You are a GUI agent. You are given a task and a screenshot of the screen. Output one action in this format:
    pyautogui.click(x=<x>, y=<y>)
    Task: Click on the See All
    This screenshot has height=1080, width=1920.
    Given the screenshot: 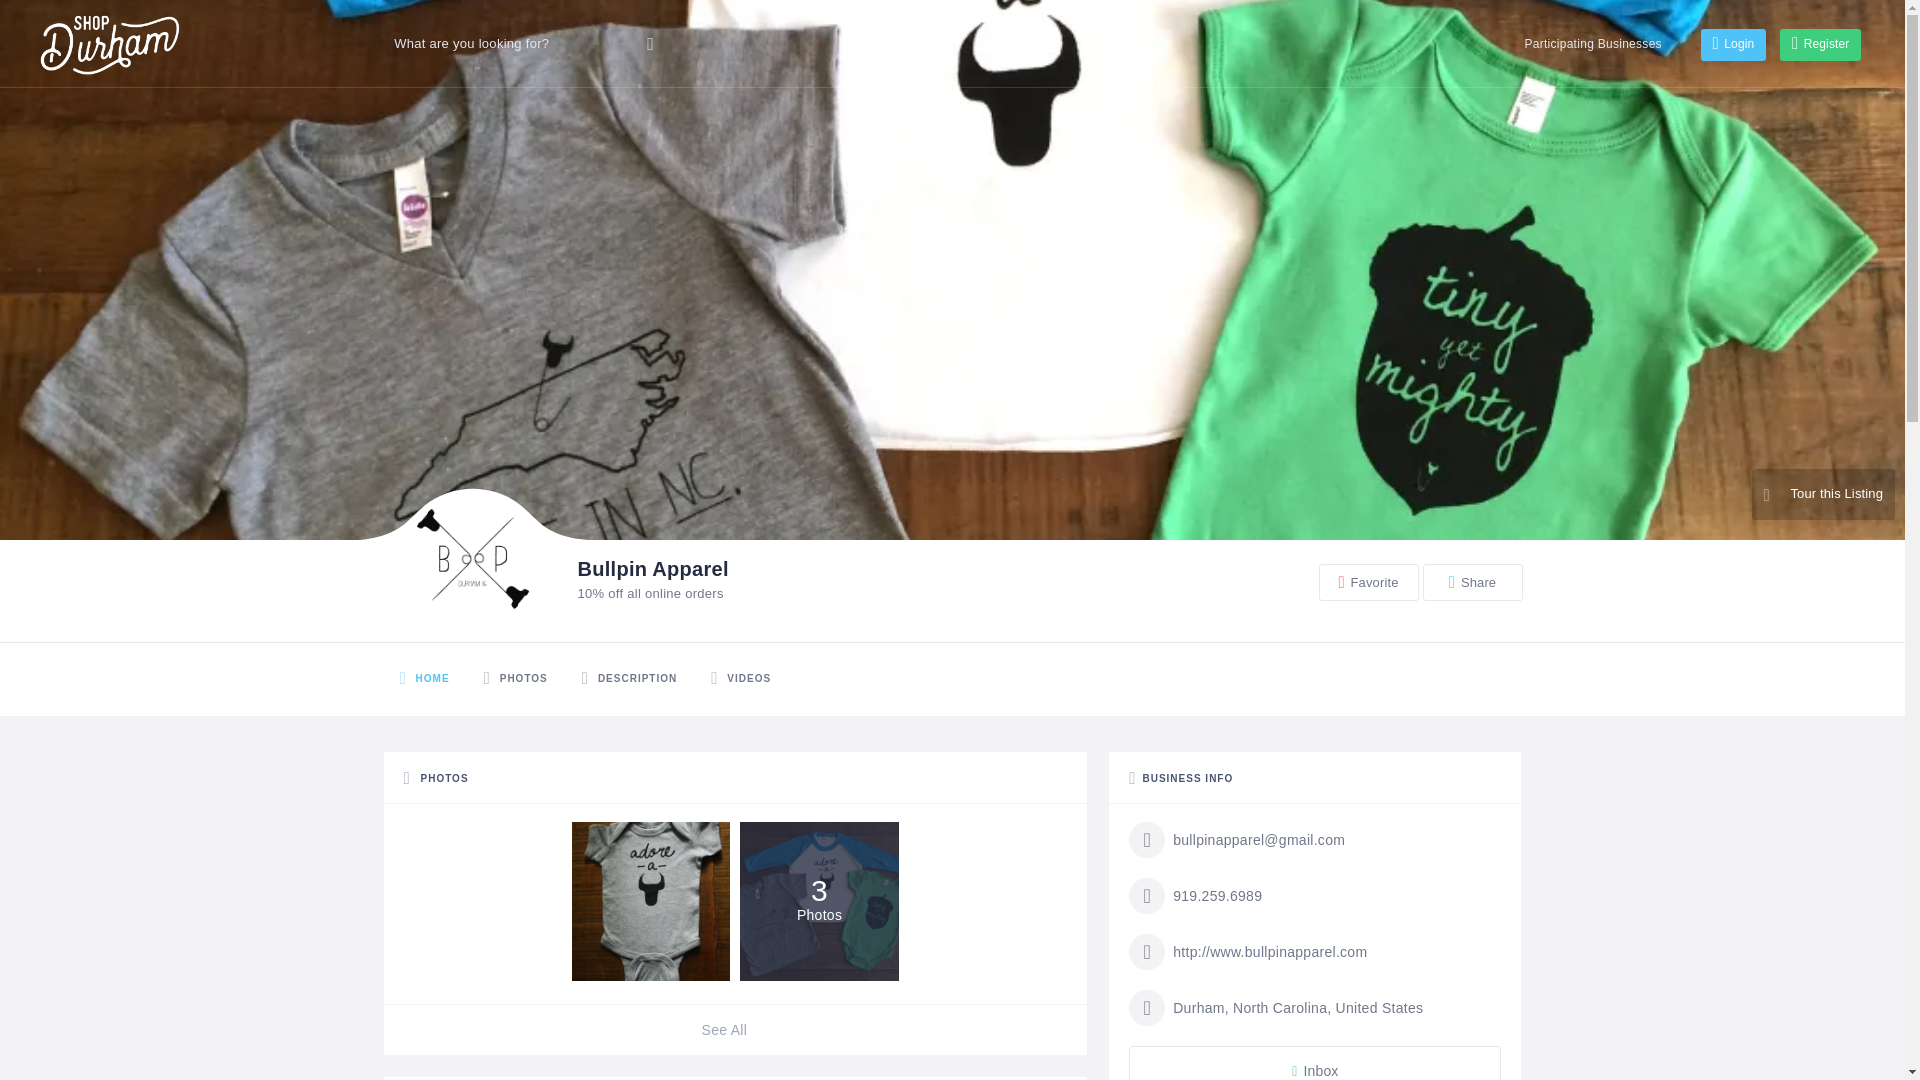 What is the action you would take?
    pyautogui.click(x=736, y=1030)
    